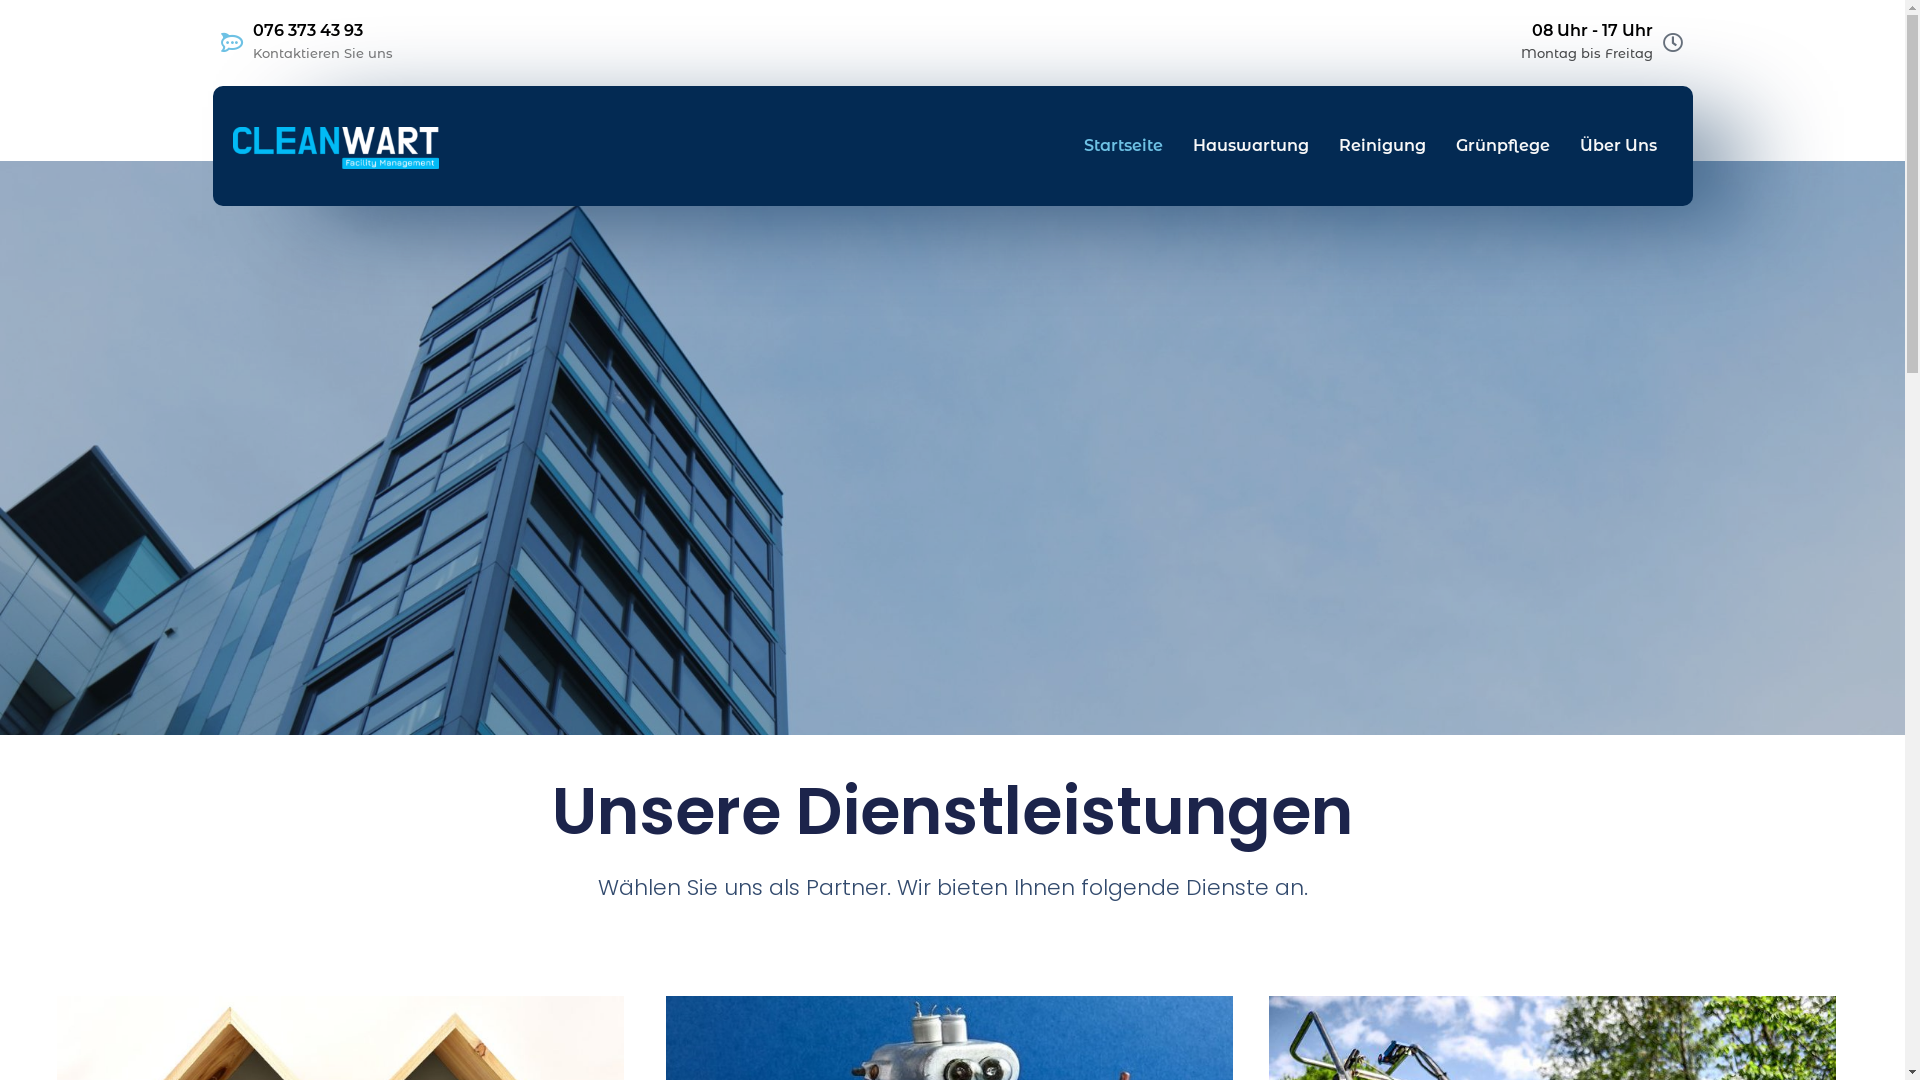 Image resolution: width=1920 pixels, height=1080 pixels. What do you see at coordinates (307, 30) in the screenshot?
I see `076 373 43 93` at bounding box center [307, 30].